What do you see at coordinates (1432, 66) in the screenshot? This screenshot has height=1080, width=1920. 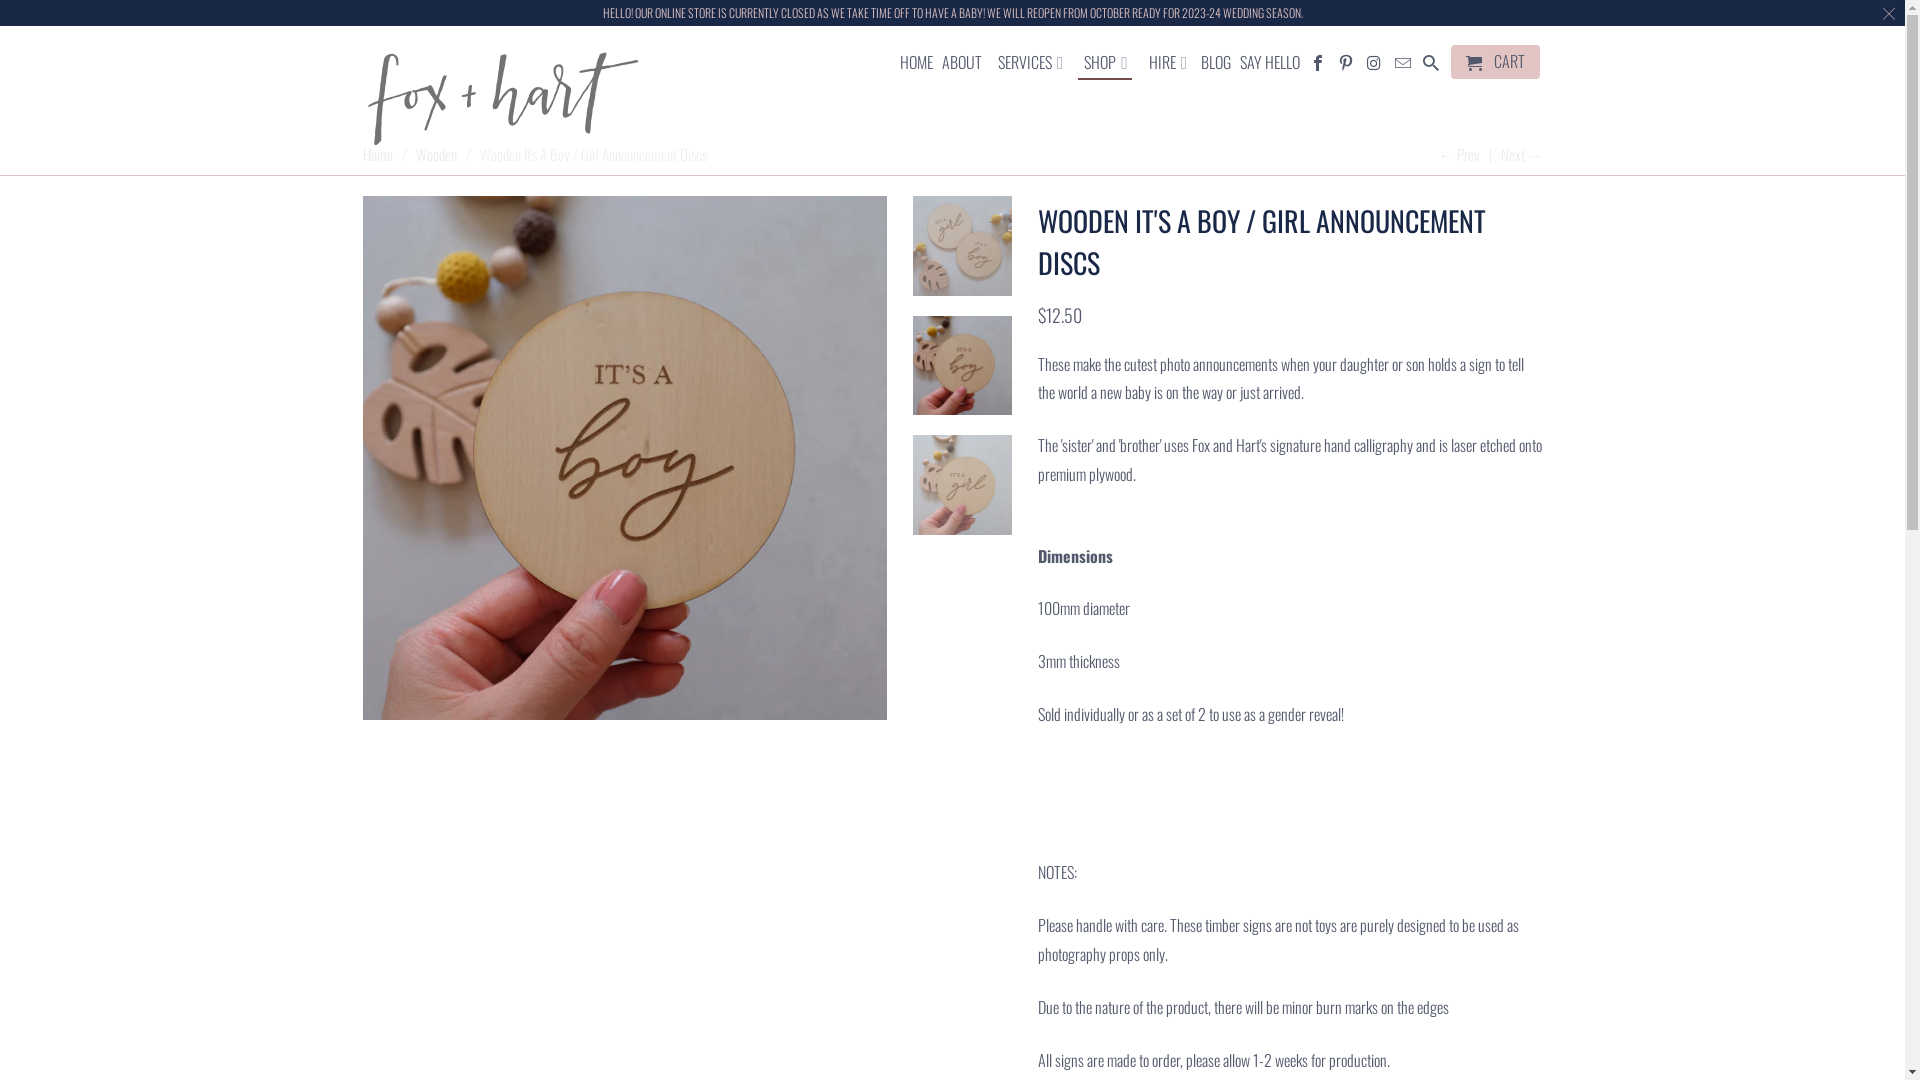 I see `Search` at bounding box center [1432, 66].